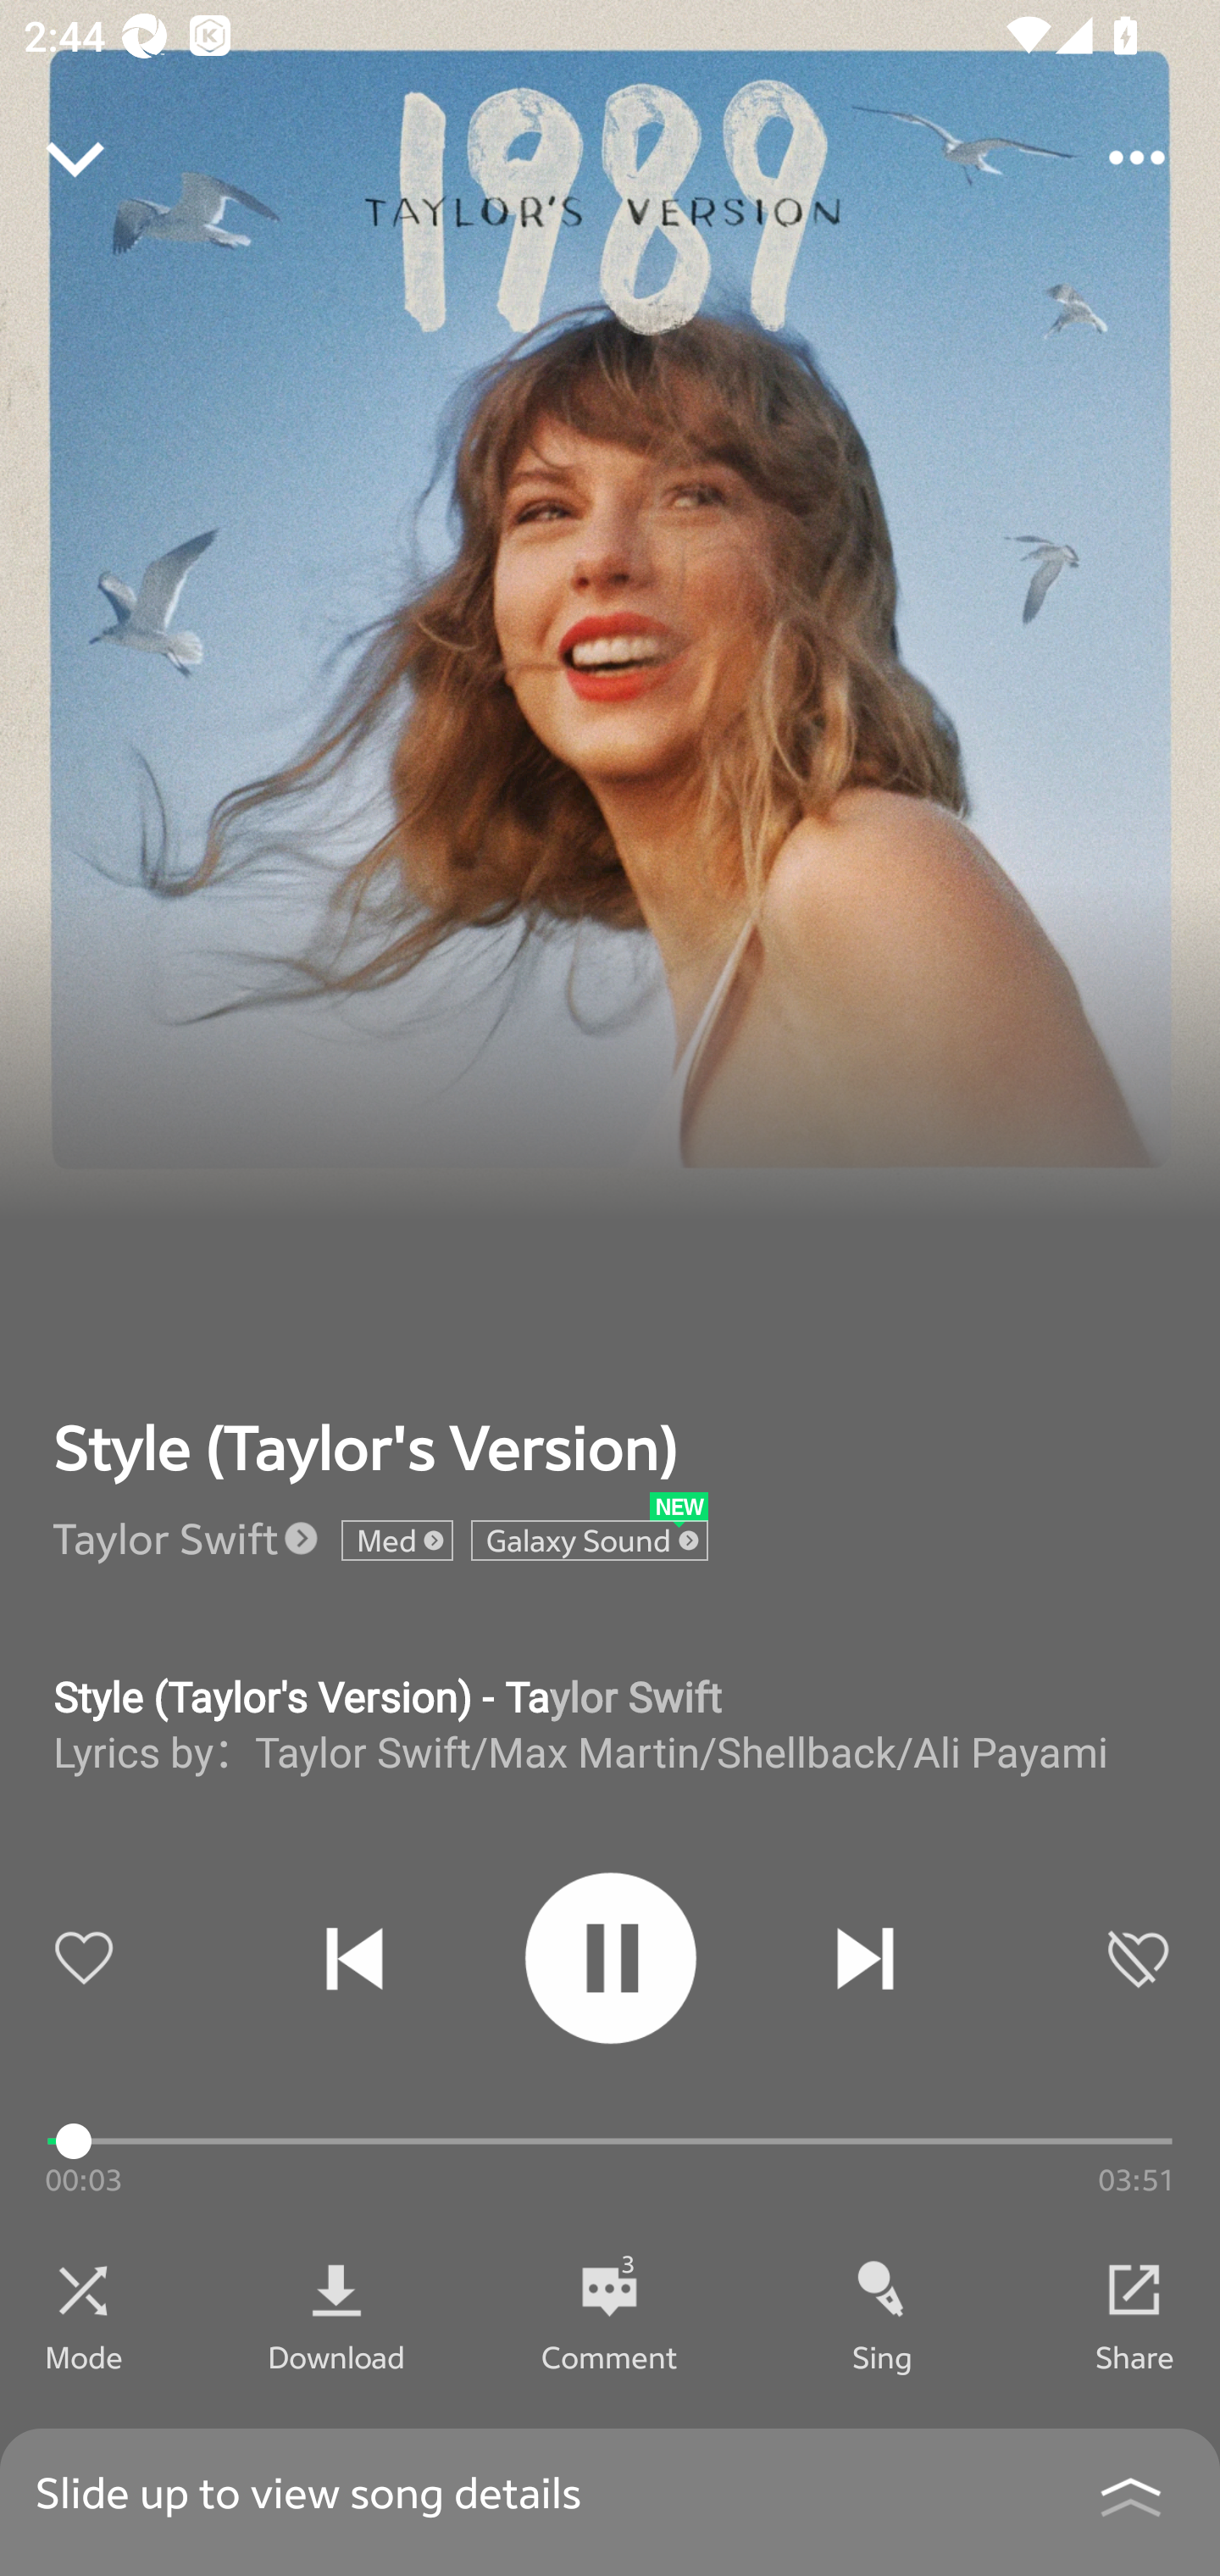 Image resolution: width=1220 pixels, height=2576 pixels. I want to click on Taylor Swift, so click(166, 1537).